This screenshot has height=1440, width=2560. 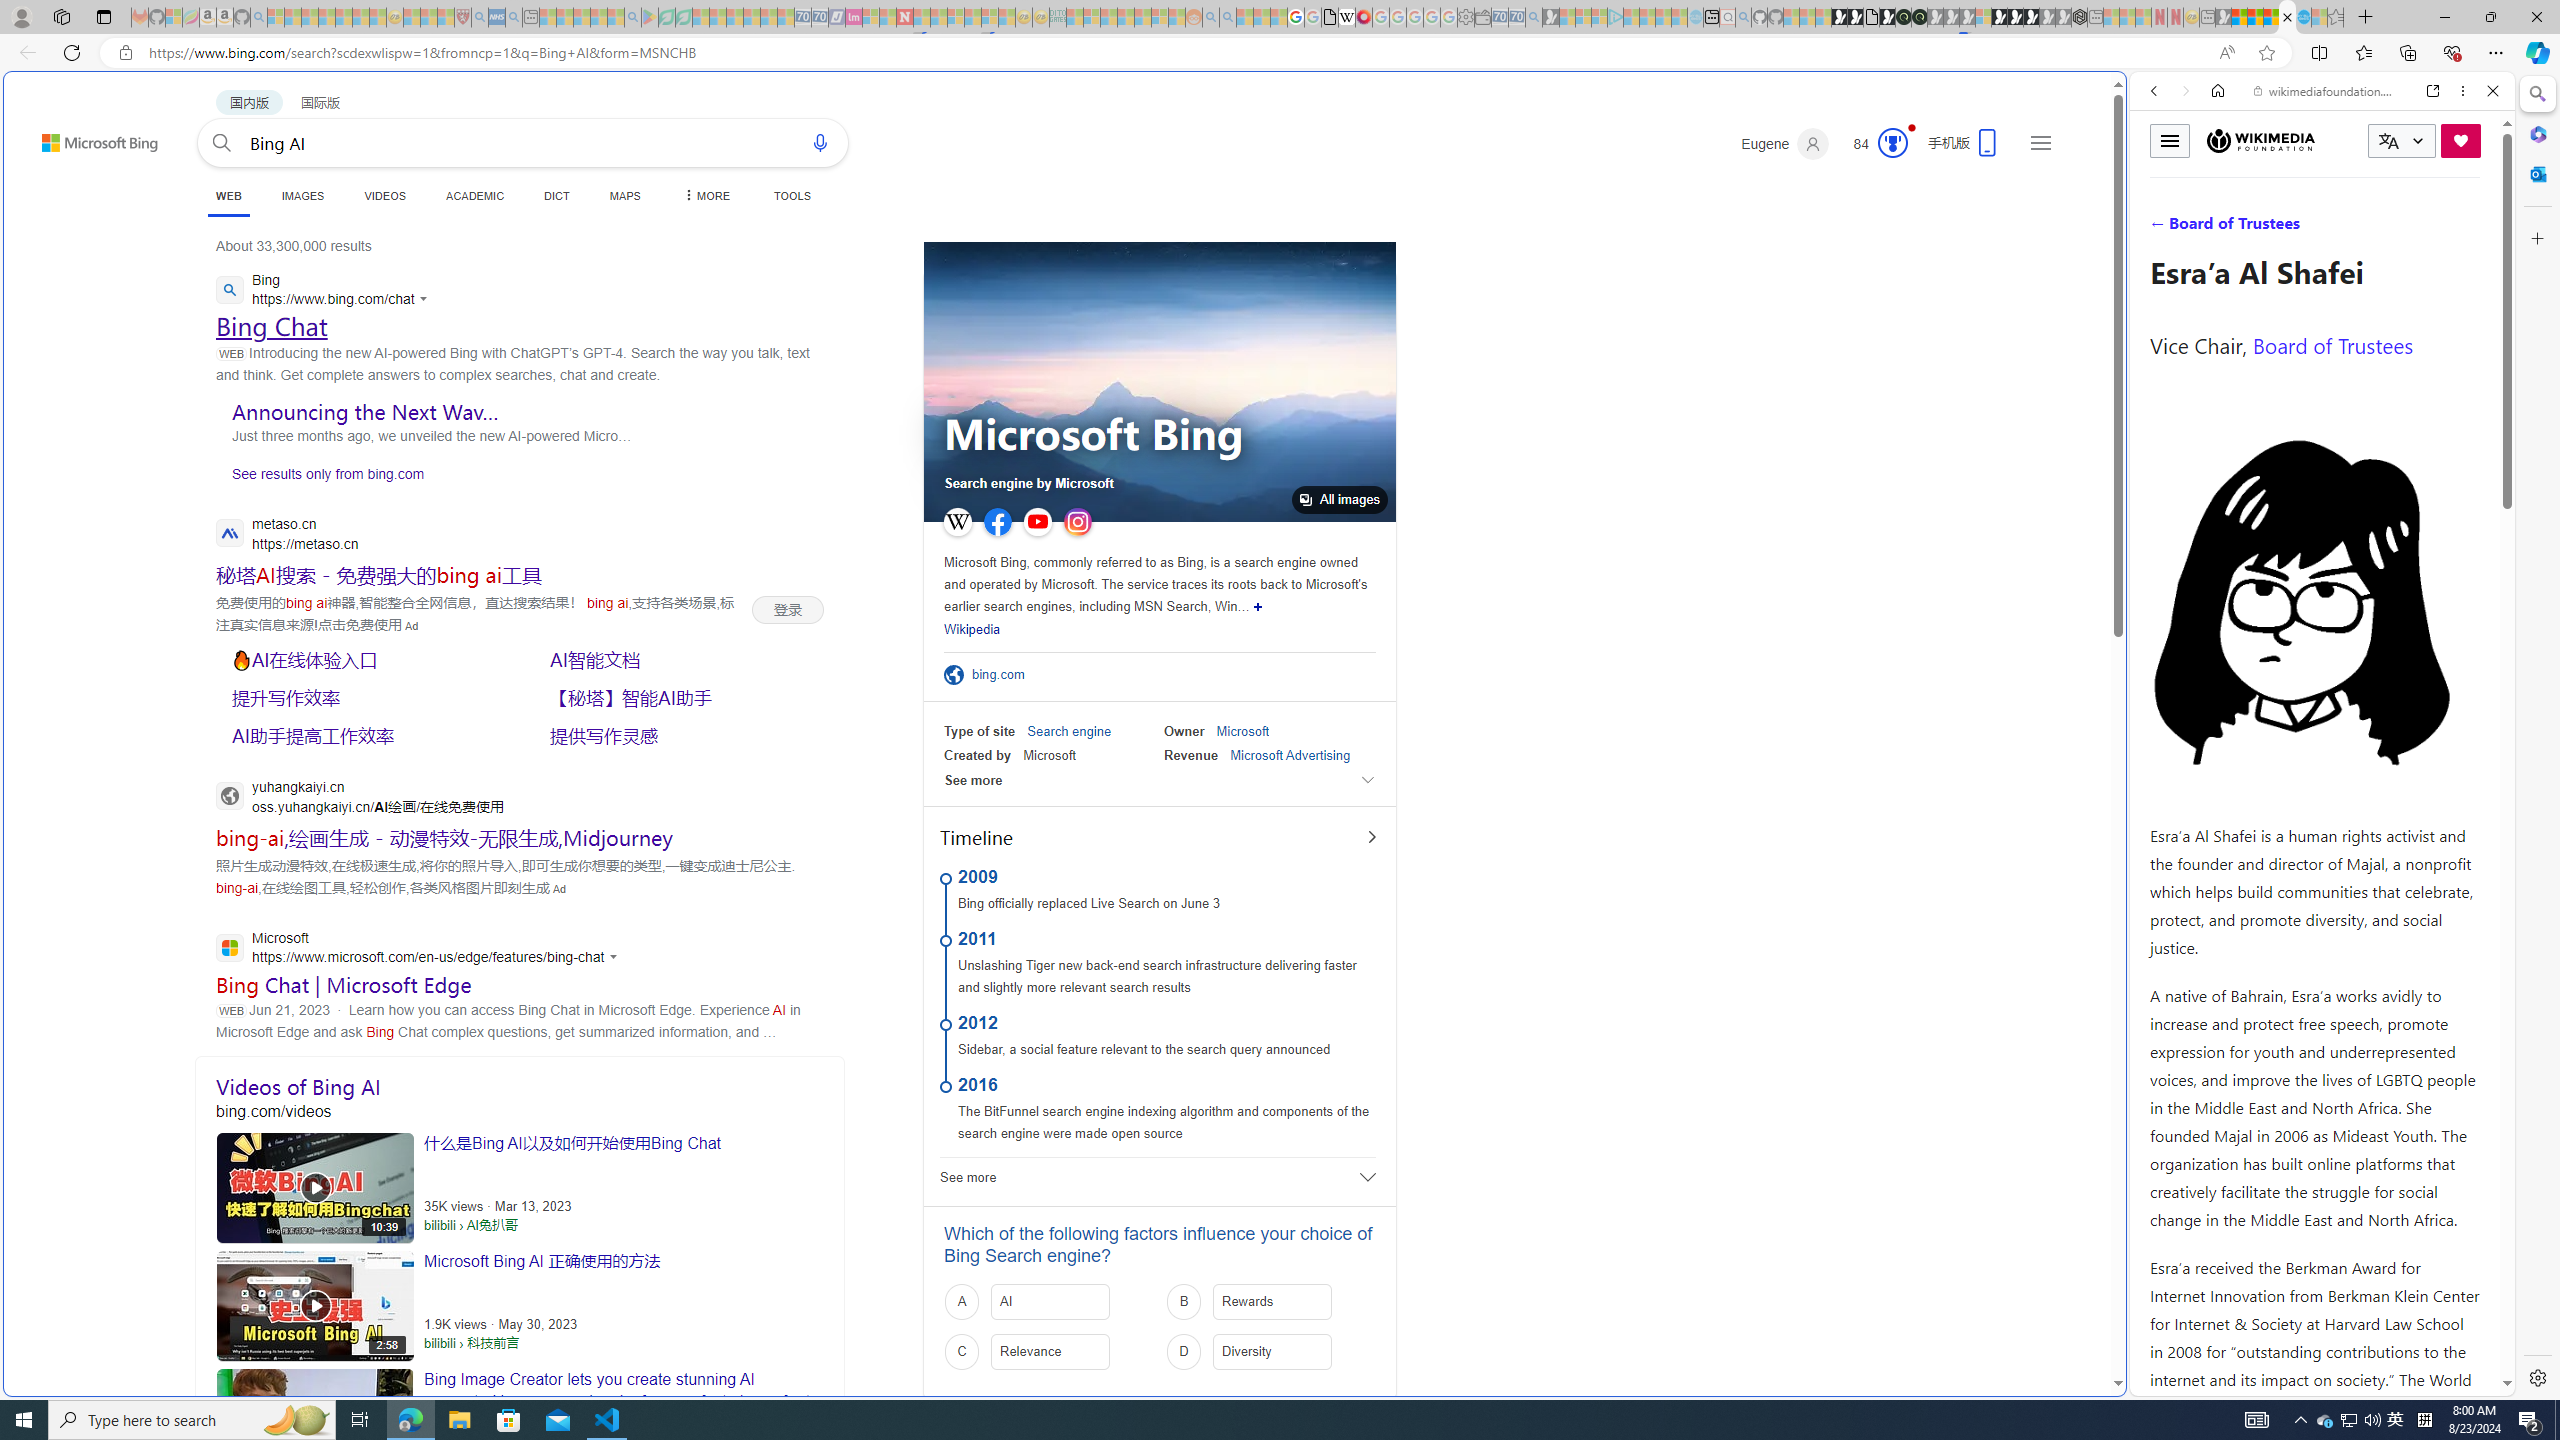 I want to click on See results only from bing.com, so click(x=320, y=478).